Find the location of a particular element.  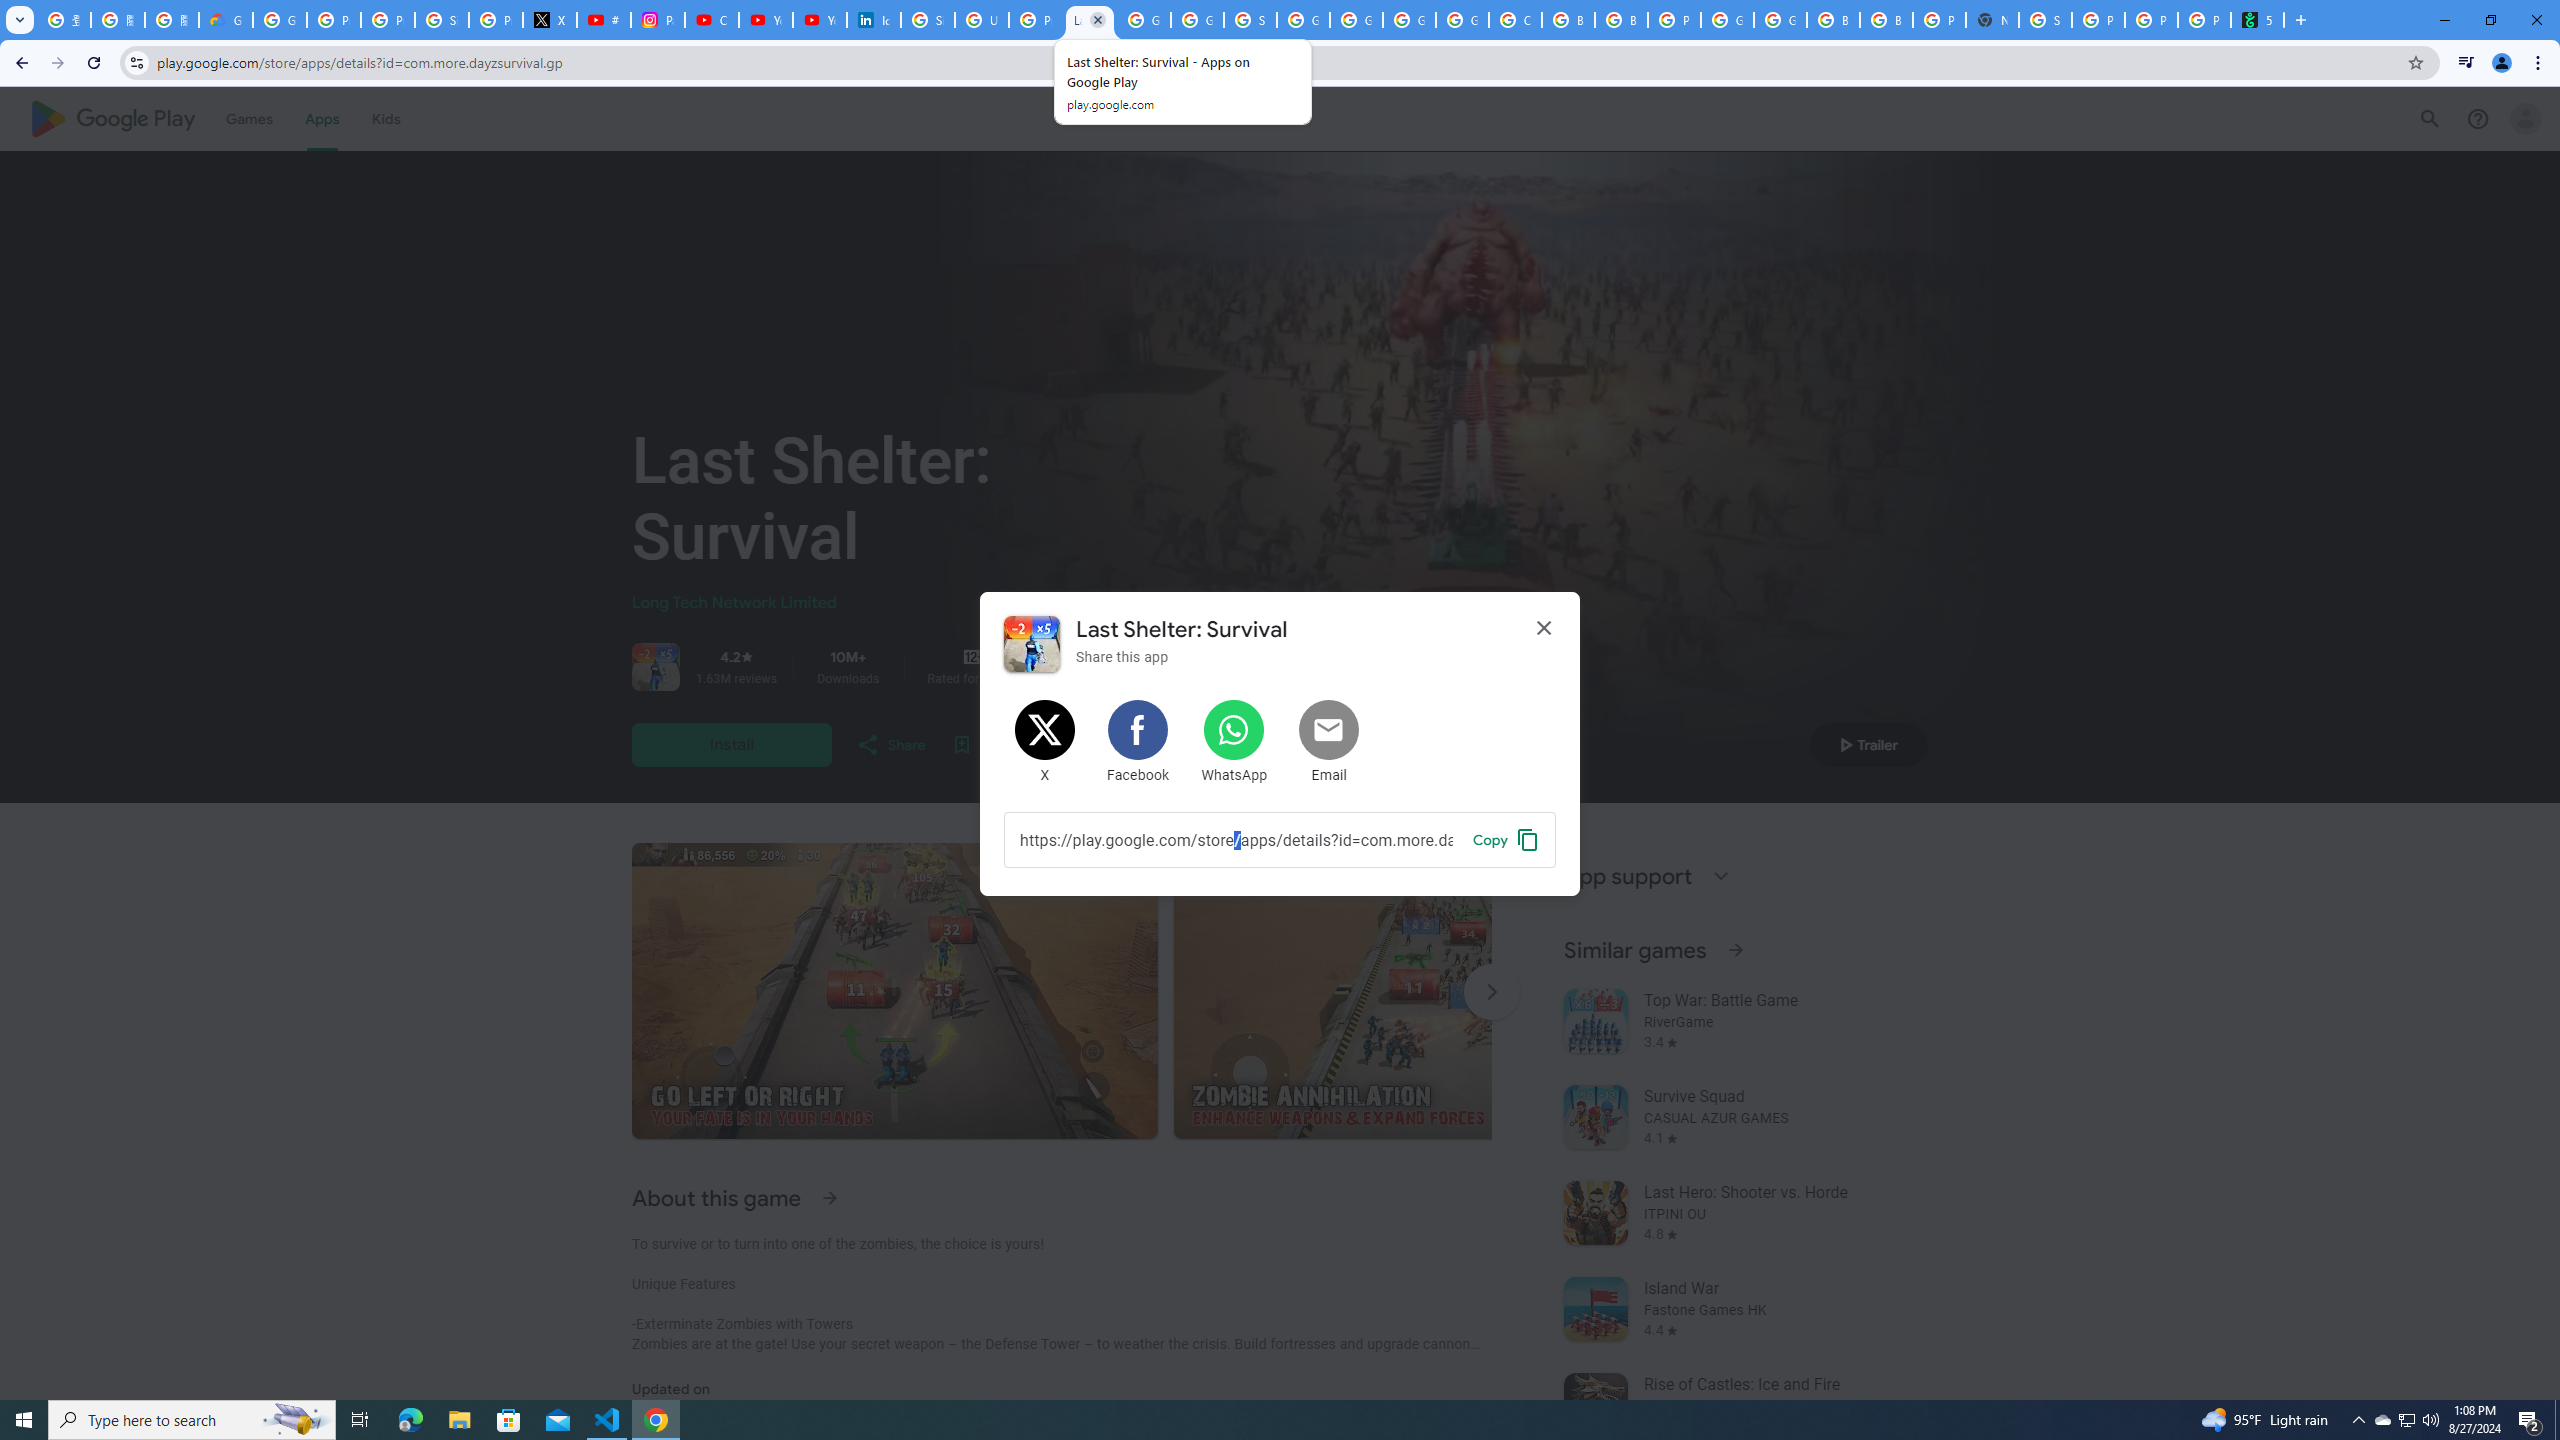

Browse Chrome as a guest - Computer - Google Chrome Help is located at coordinates (1569, 20).